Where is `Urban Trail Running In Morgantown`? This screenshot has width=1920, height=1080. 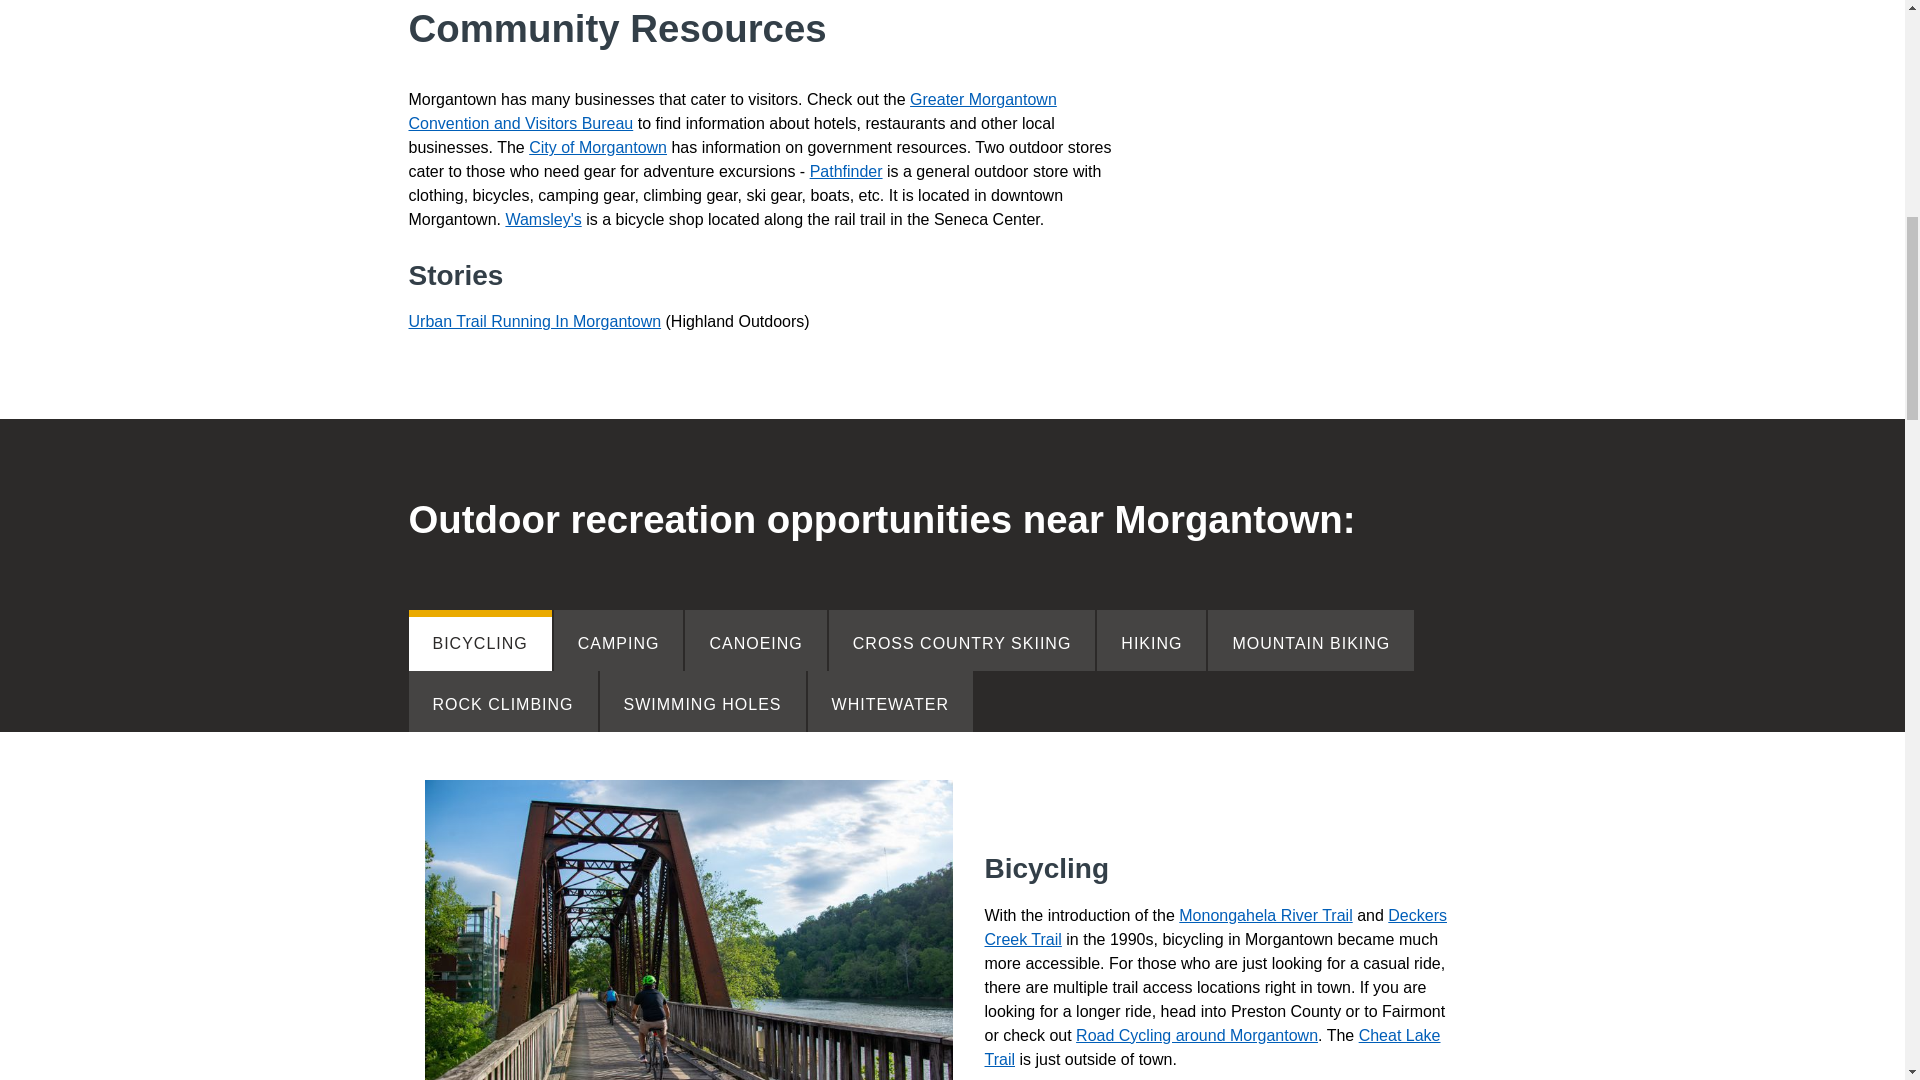 Urban Trail Running In Morgantown is located at coordinates (534, 322).